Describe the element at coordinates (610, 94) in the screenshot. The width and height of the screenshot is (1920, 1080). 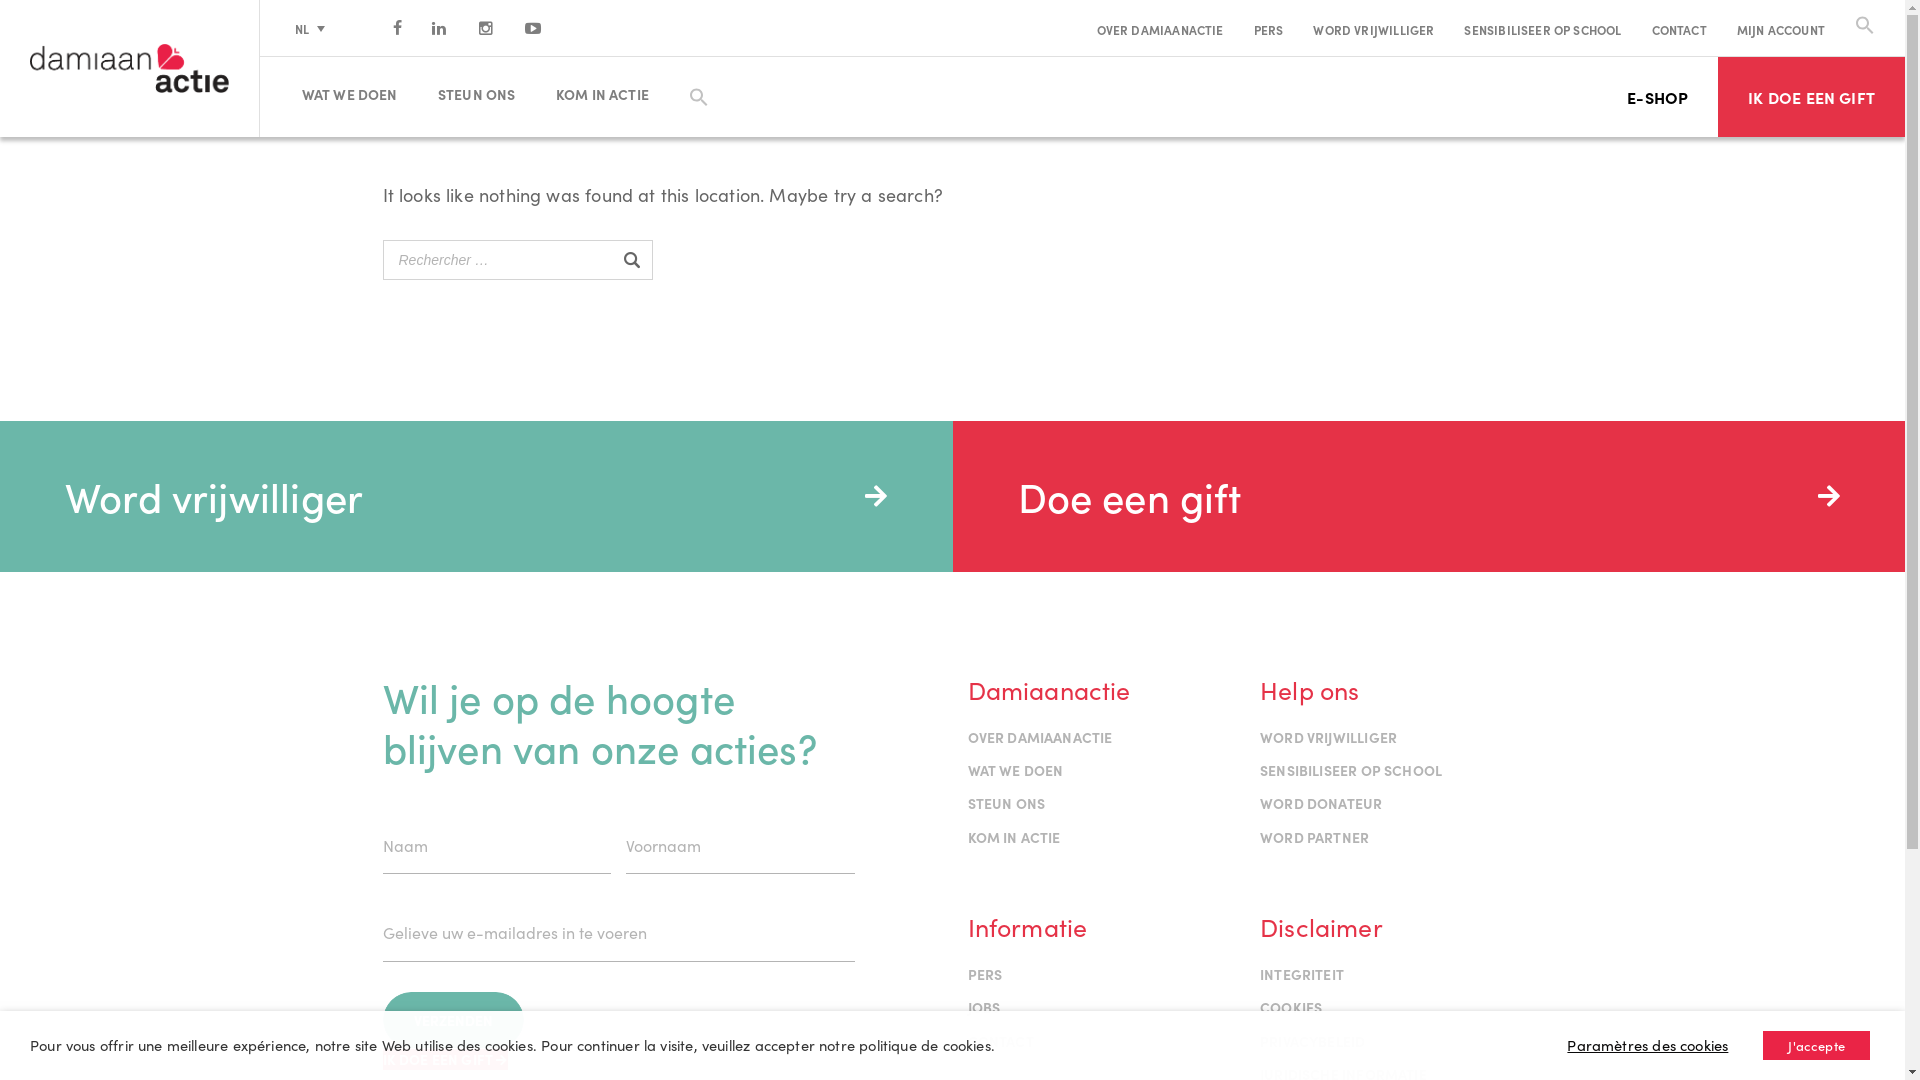
I see `KOM IN ACTIE` at that location.